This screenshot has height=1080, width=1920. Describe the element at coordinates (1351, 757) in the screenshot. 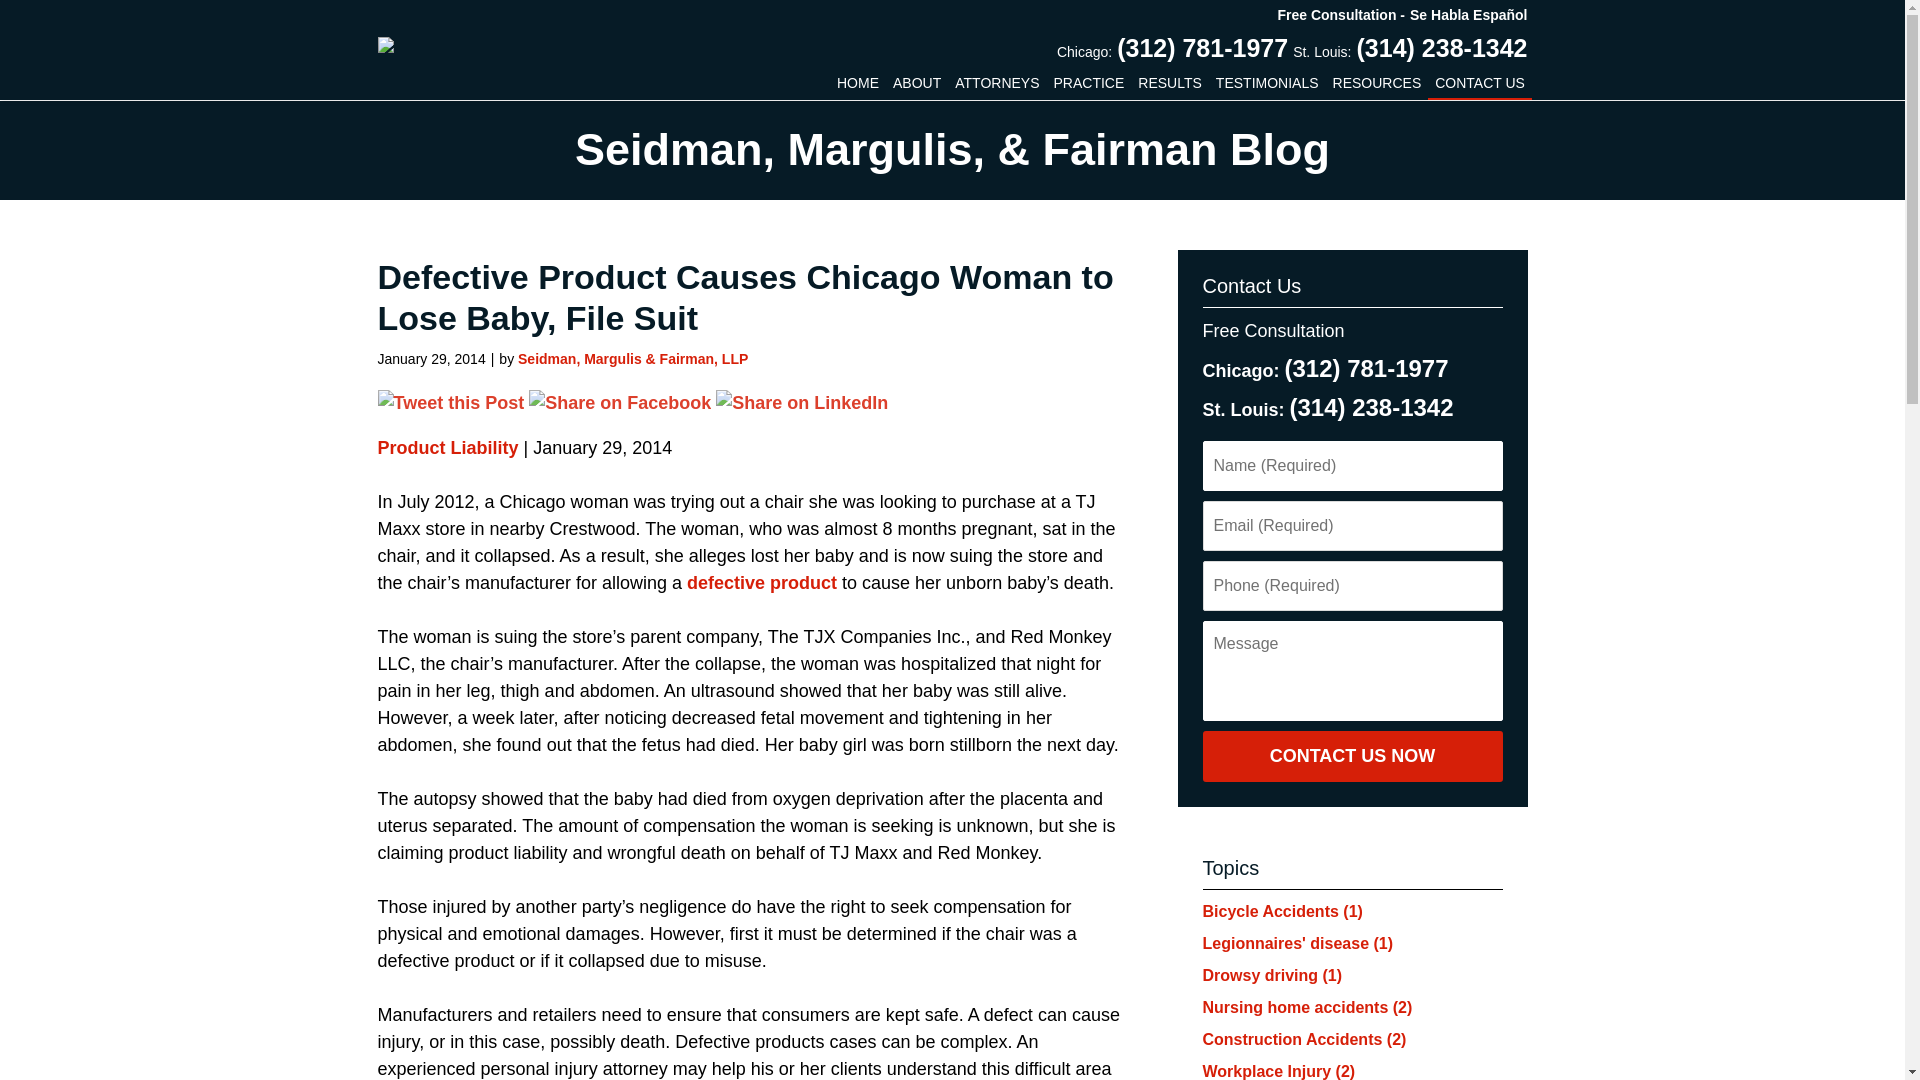

I see `CONTACT US NOW` at that location.